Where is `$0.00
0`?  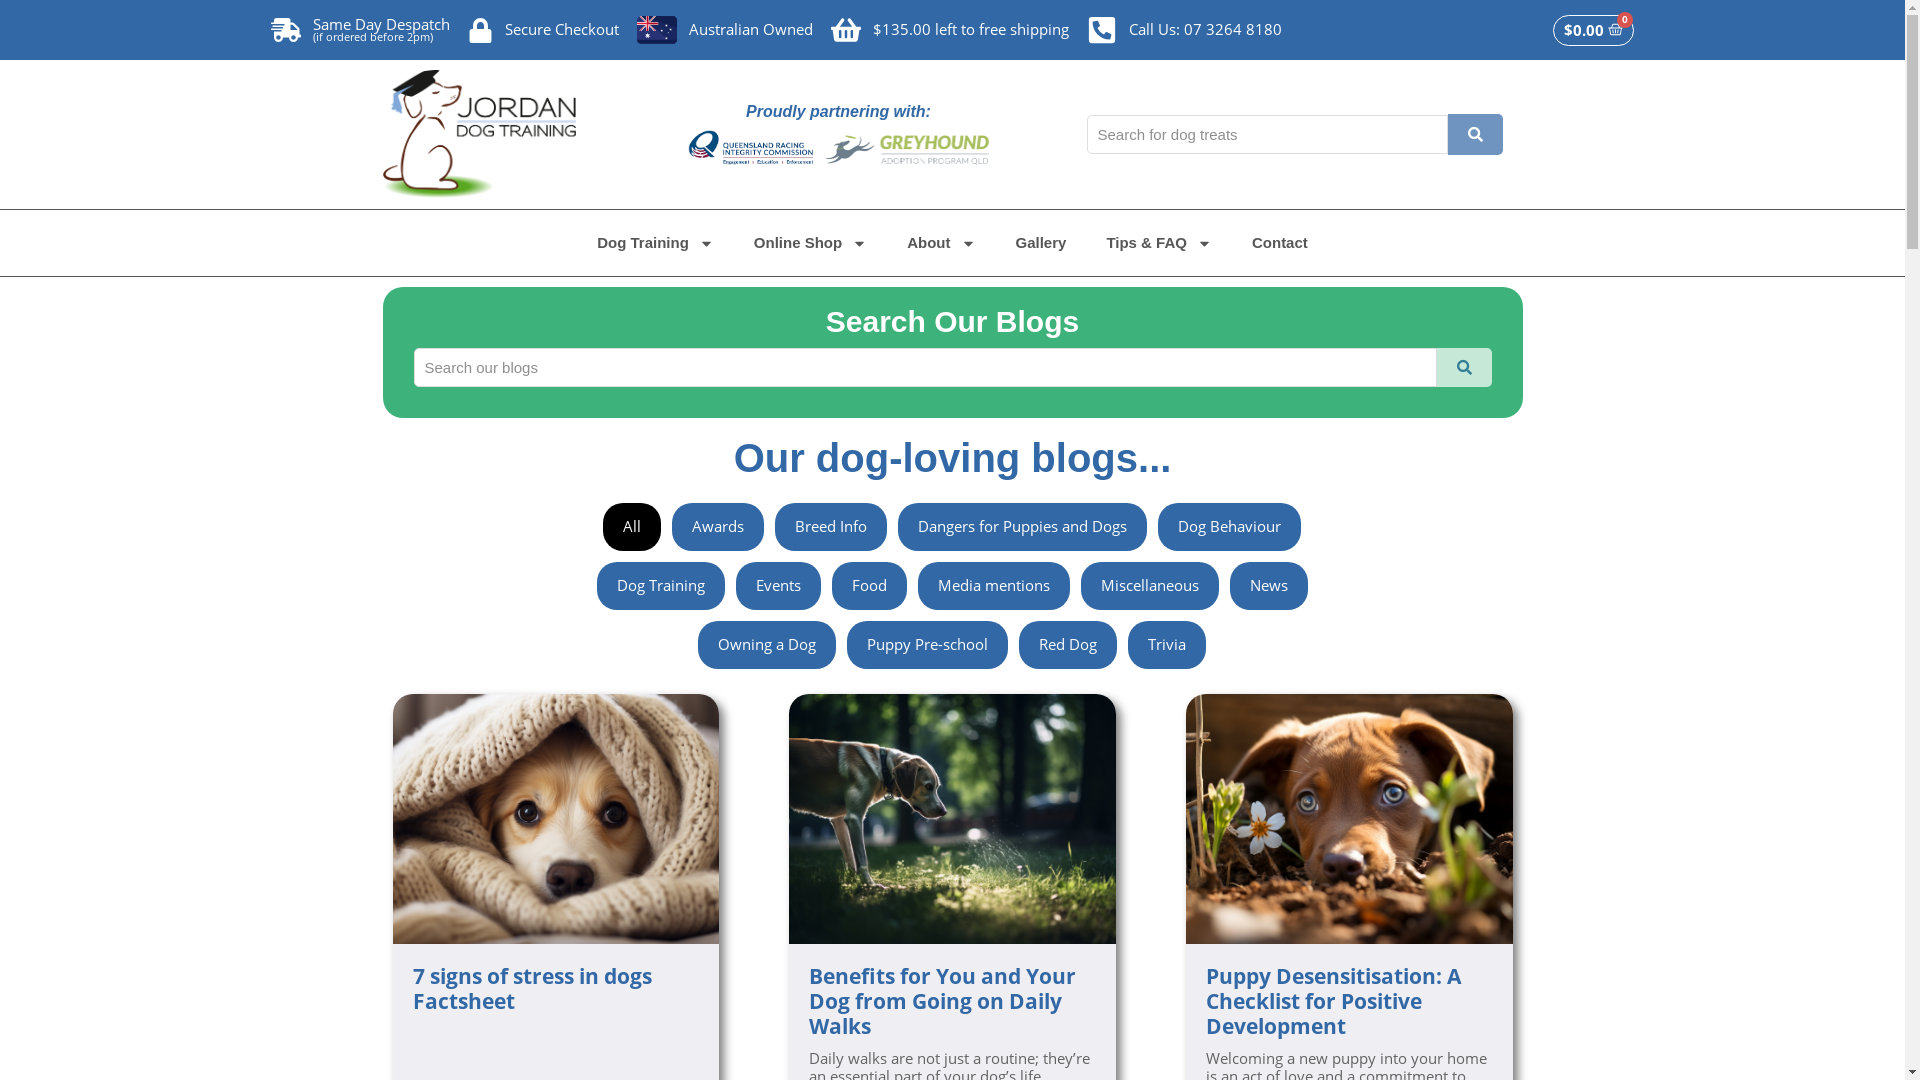 $0.00
0 is located at coordinates (1594, 30).